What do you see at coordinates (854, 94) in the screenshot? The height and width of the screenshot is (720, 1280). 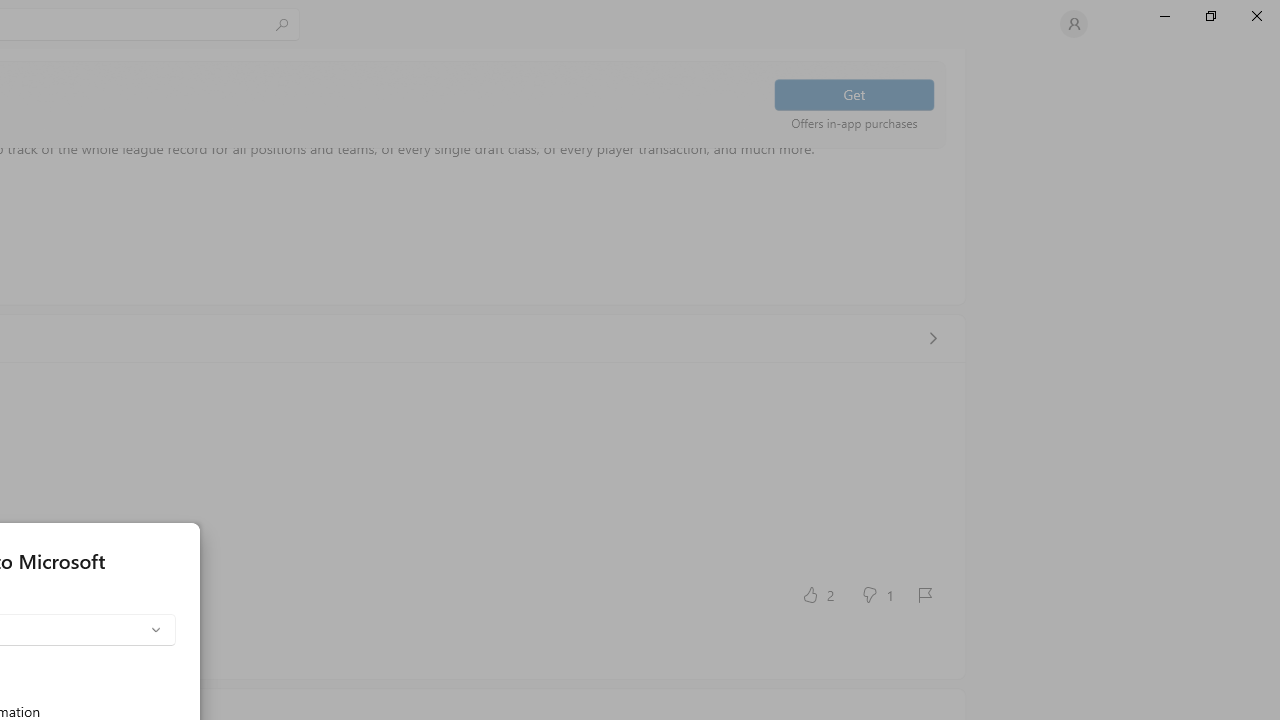 I see `Get` at bounding box center [854, 94].